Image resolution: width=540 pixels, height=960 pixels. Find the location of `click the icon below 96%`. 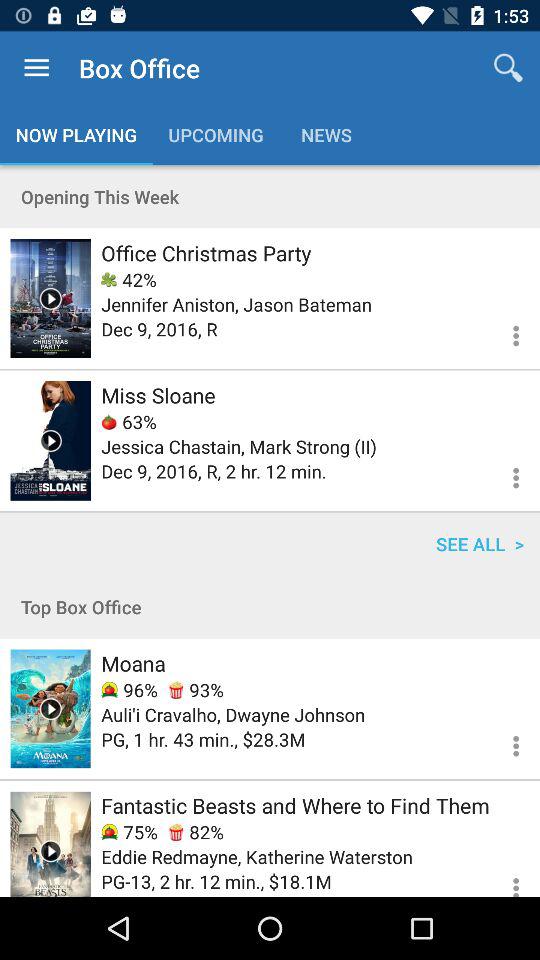

click the icon below 96% is located at coordinates (233, 714).